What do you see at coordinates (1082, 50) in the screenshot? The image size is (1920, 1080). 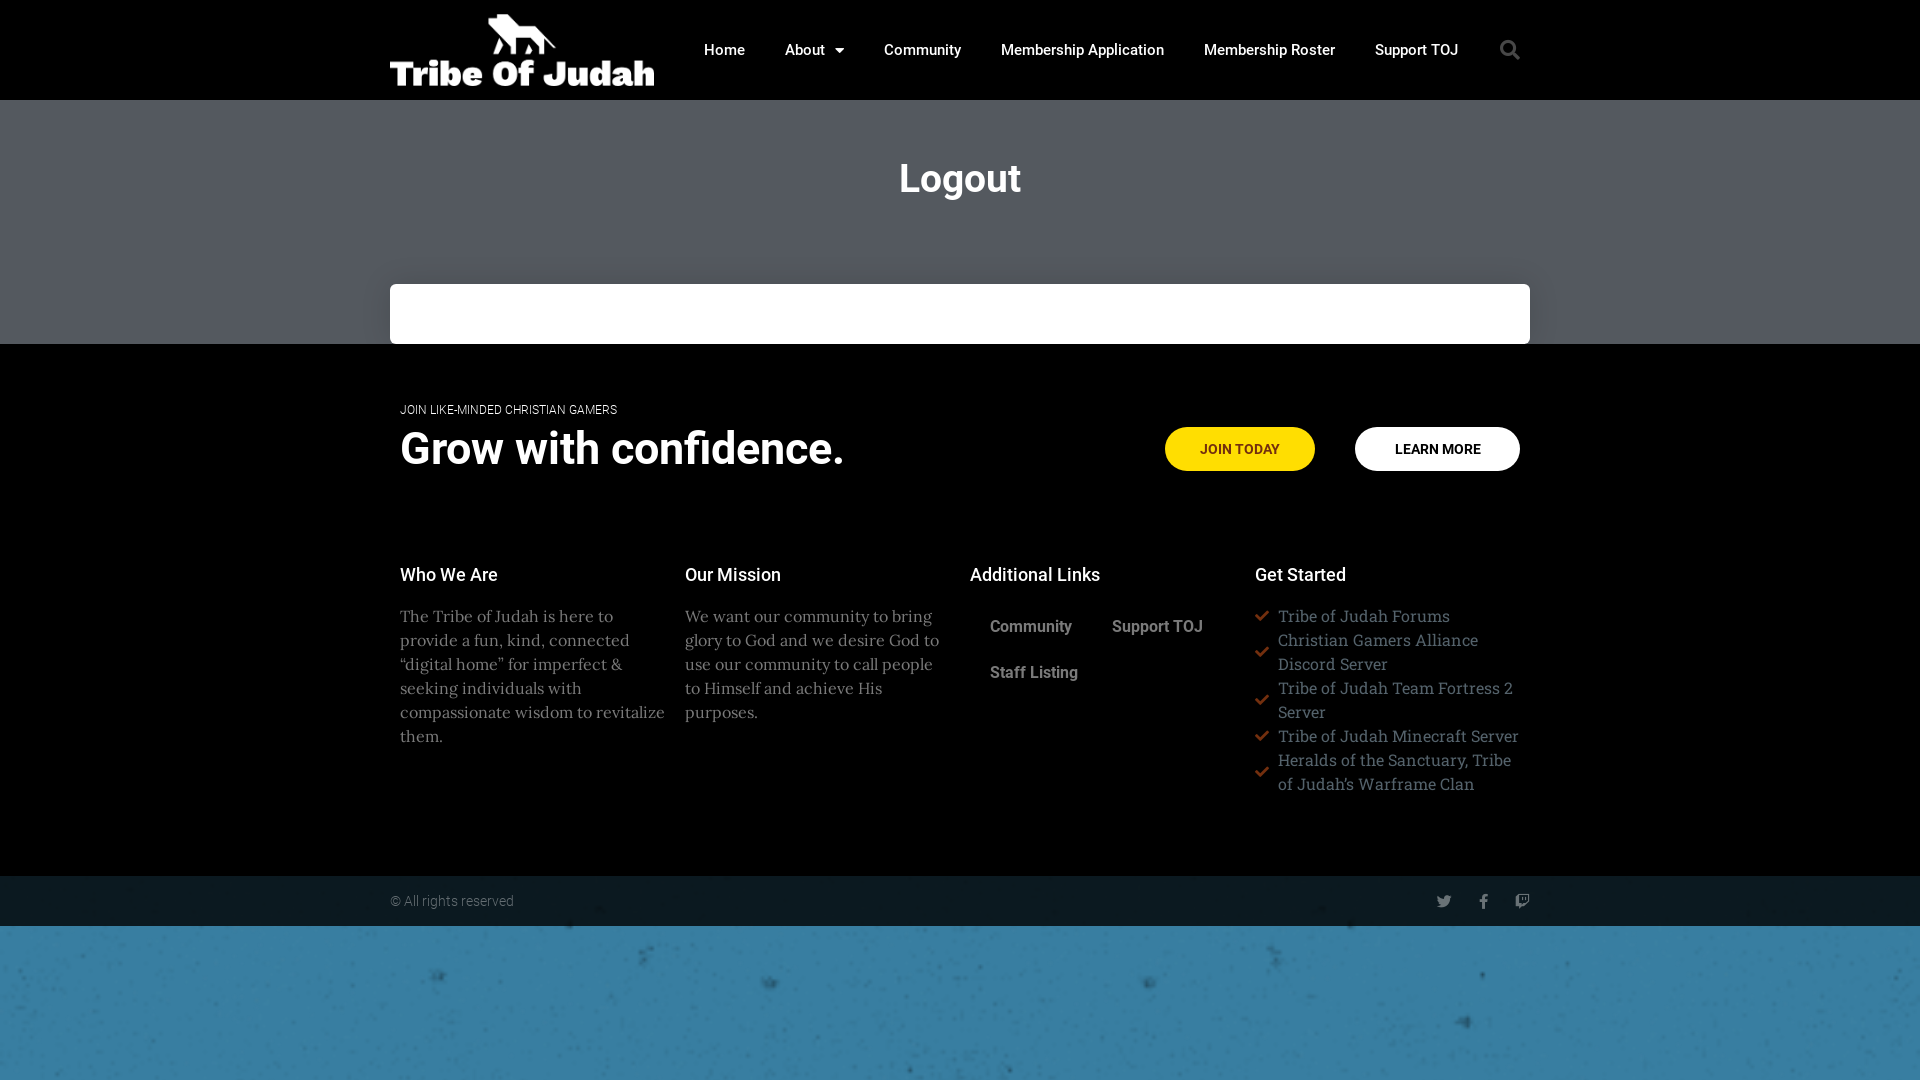 I see `Membership Application` at bounding box center [1082, 50].